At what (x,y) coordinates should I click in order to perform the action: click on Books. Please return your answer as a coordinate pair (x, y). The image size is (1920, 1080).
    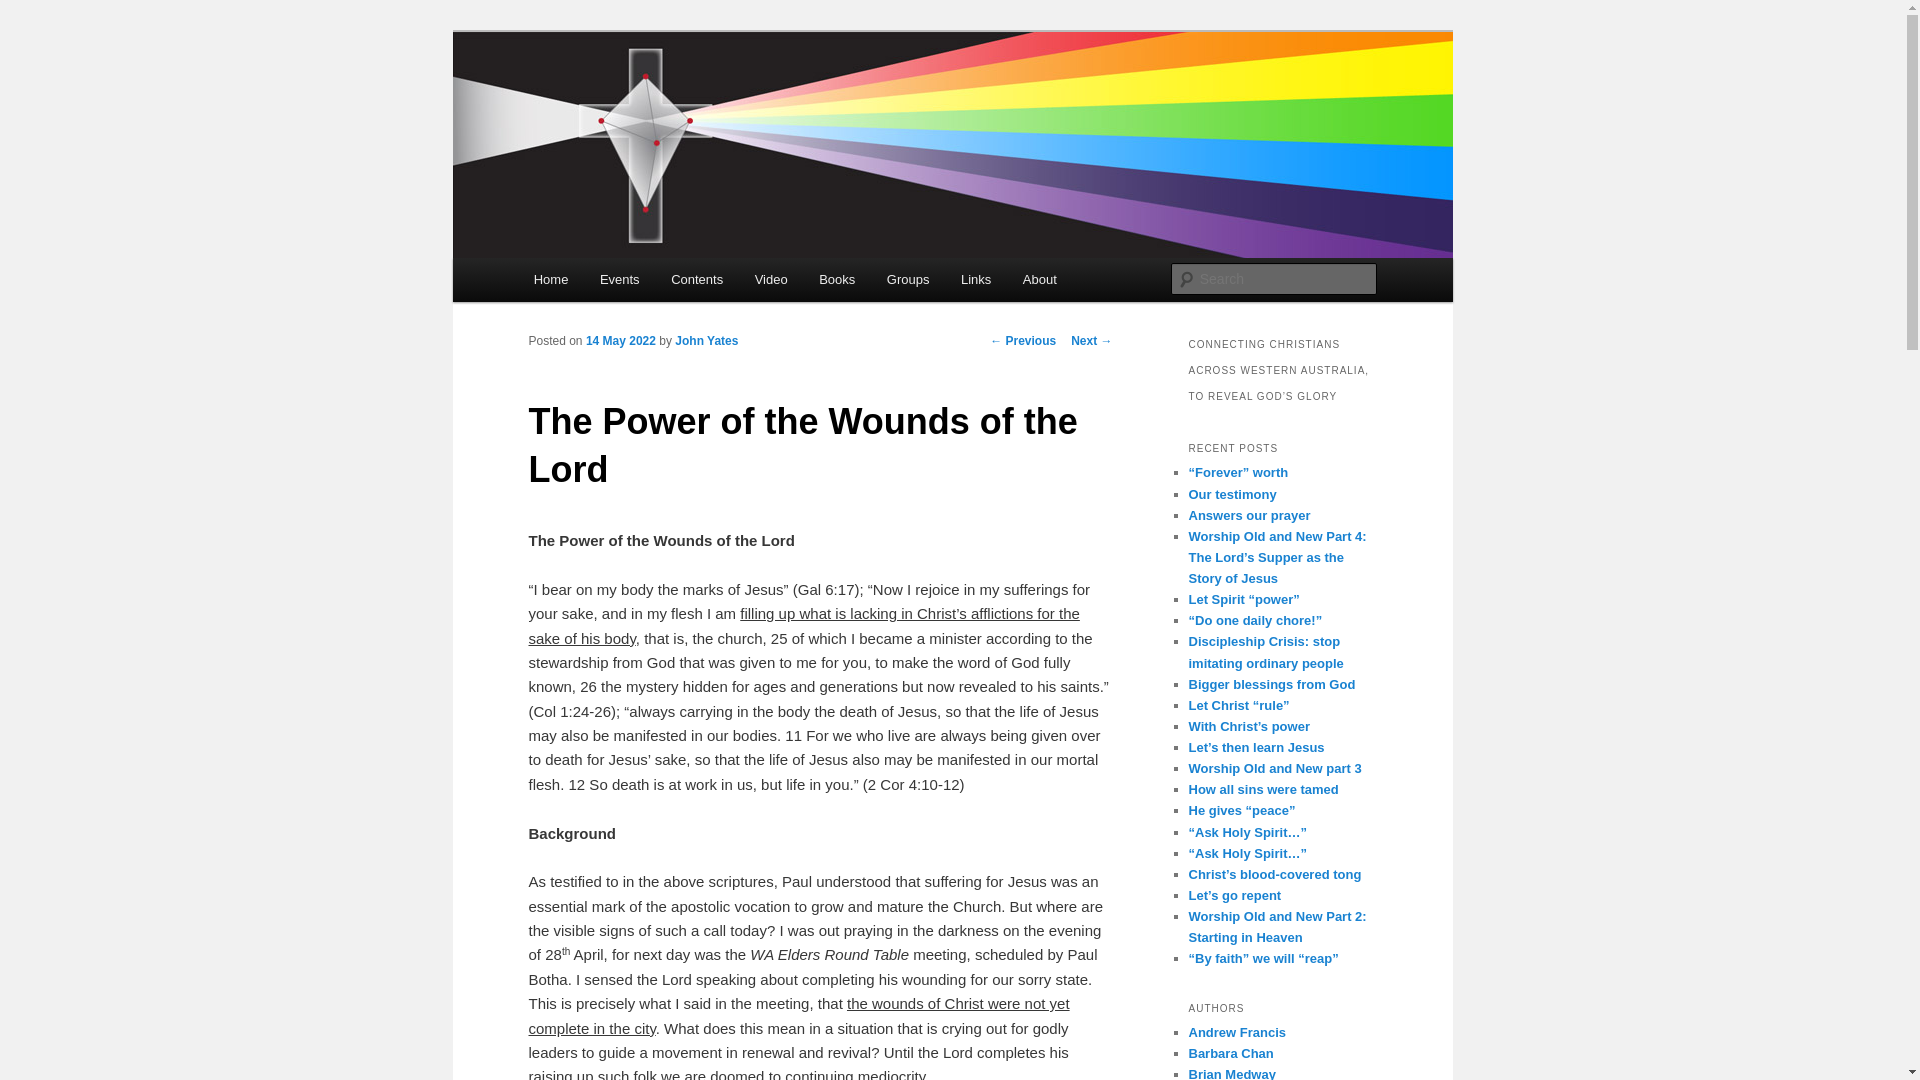
    Looking at the image, I should click on (837, 280).